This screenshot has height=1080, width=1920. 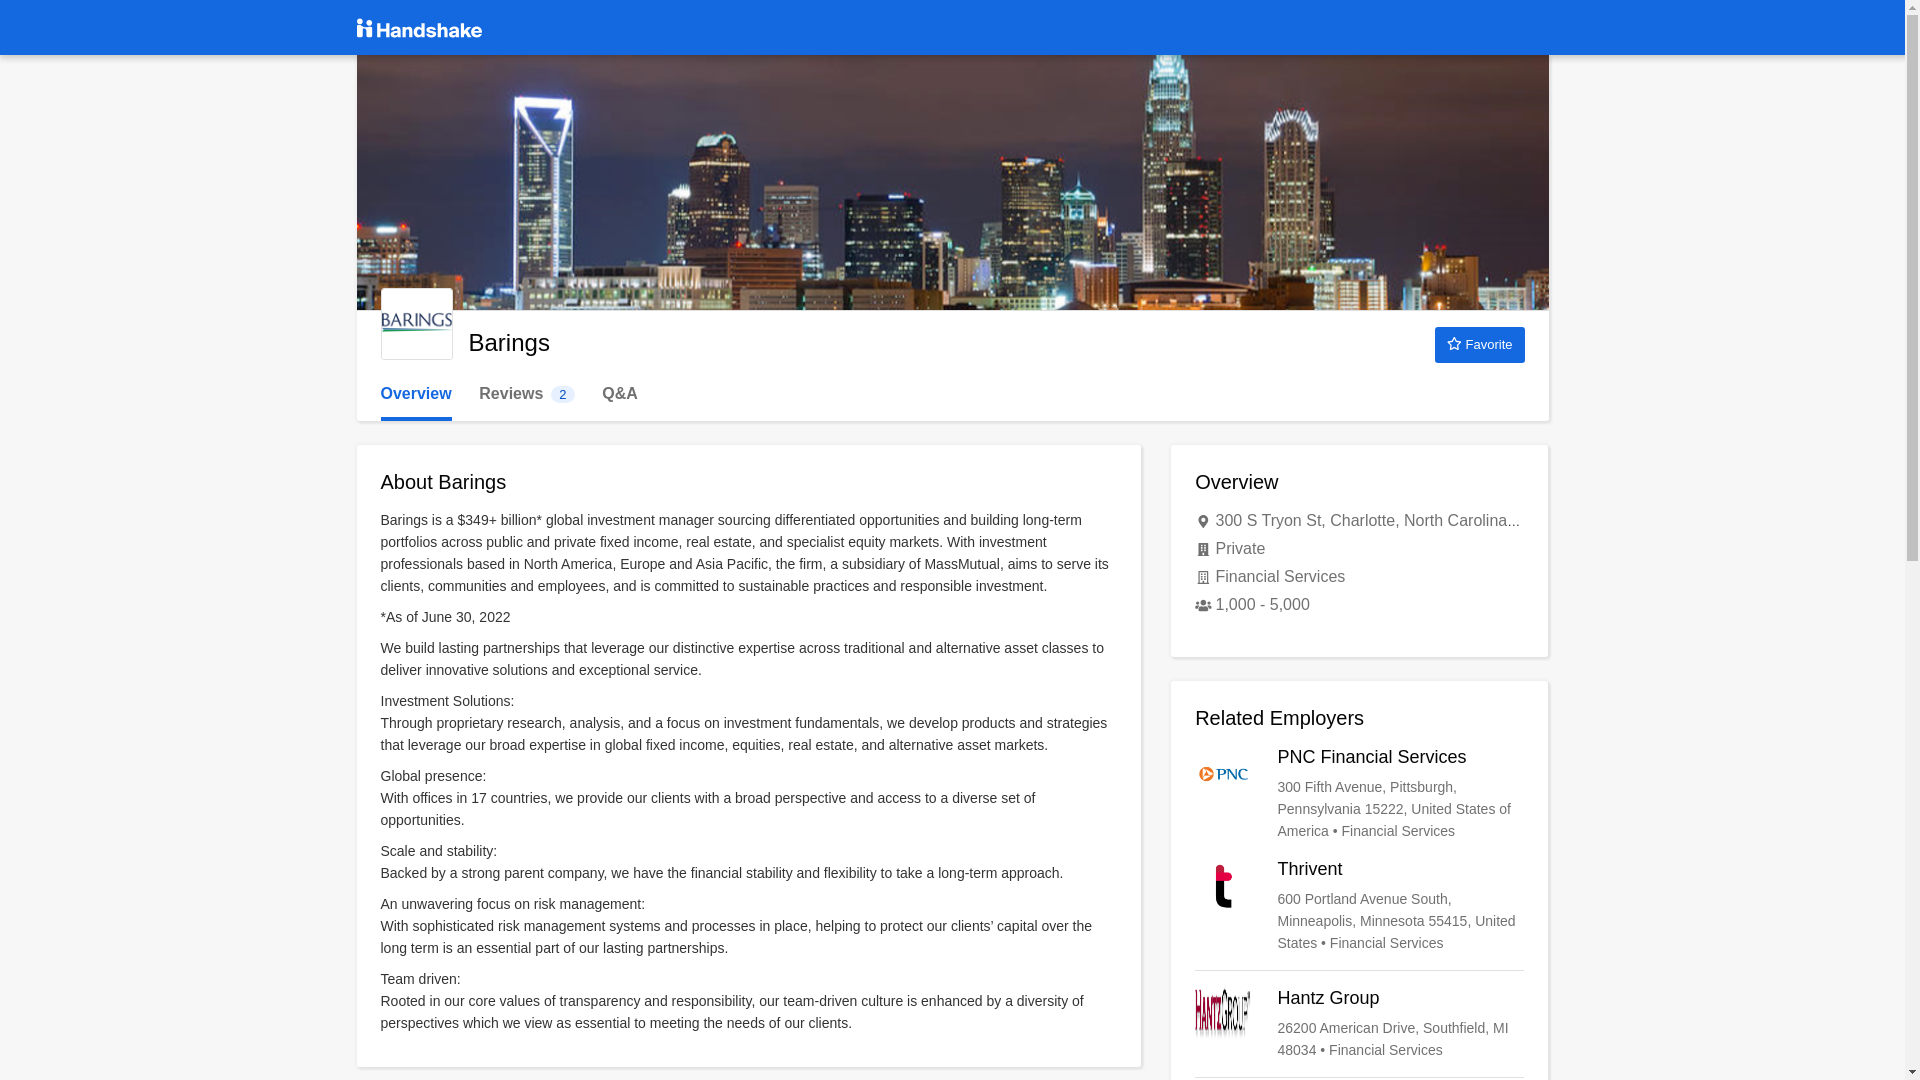 I want to click on Barings, so click(x=416, y=324).